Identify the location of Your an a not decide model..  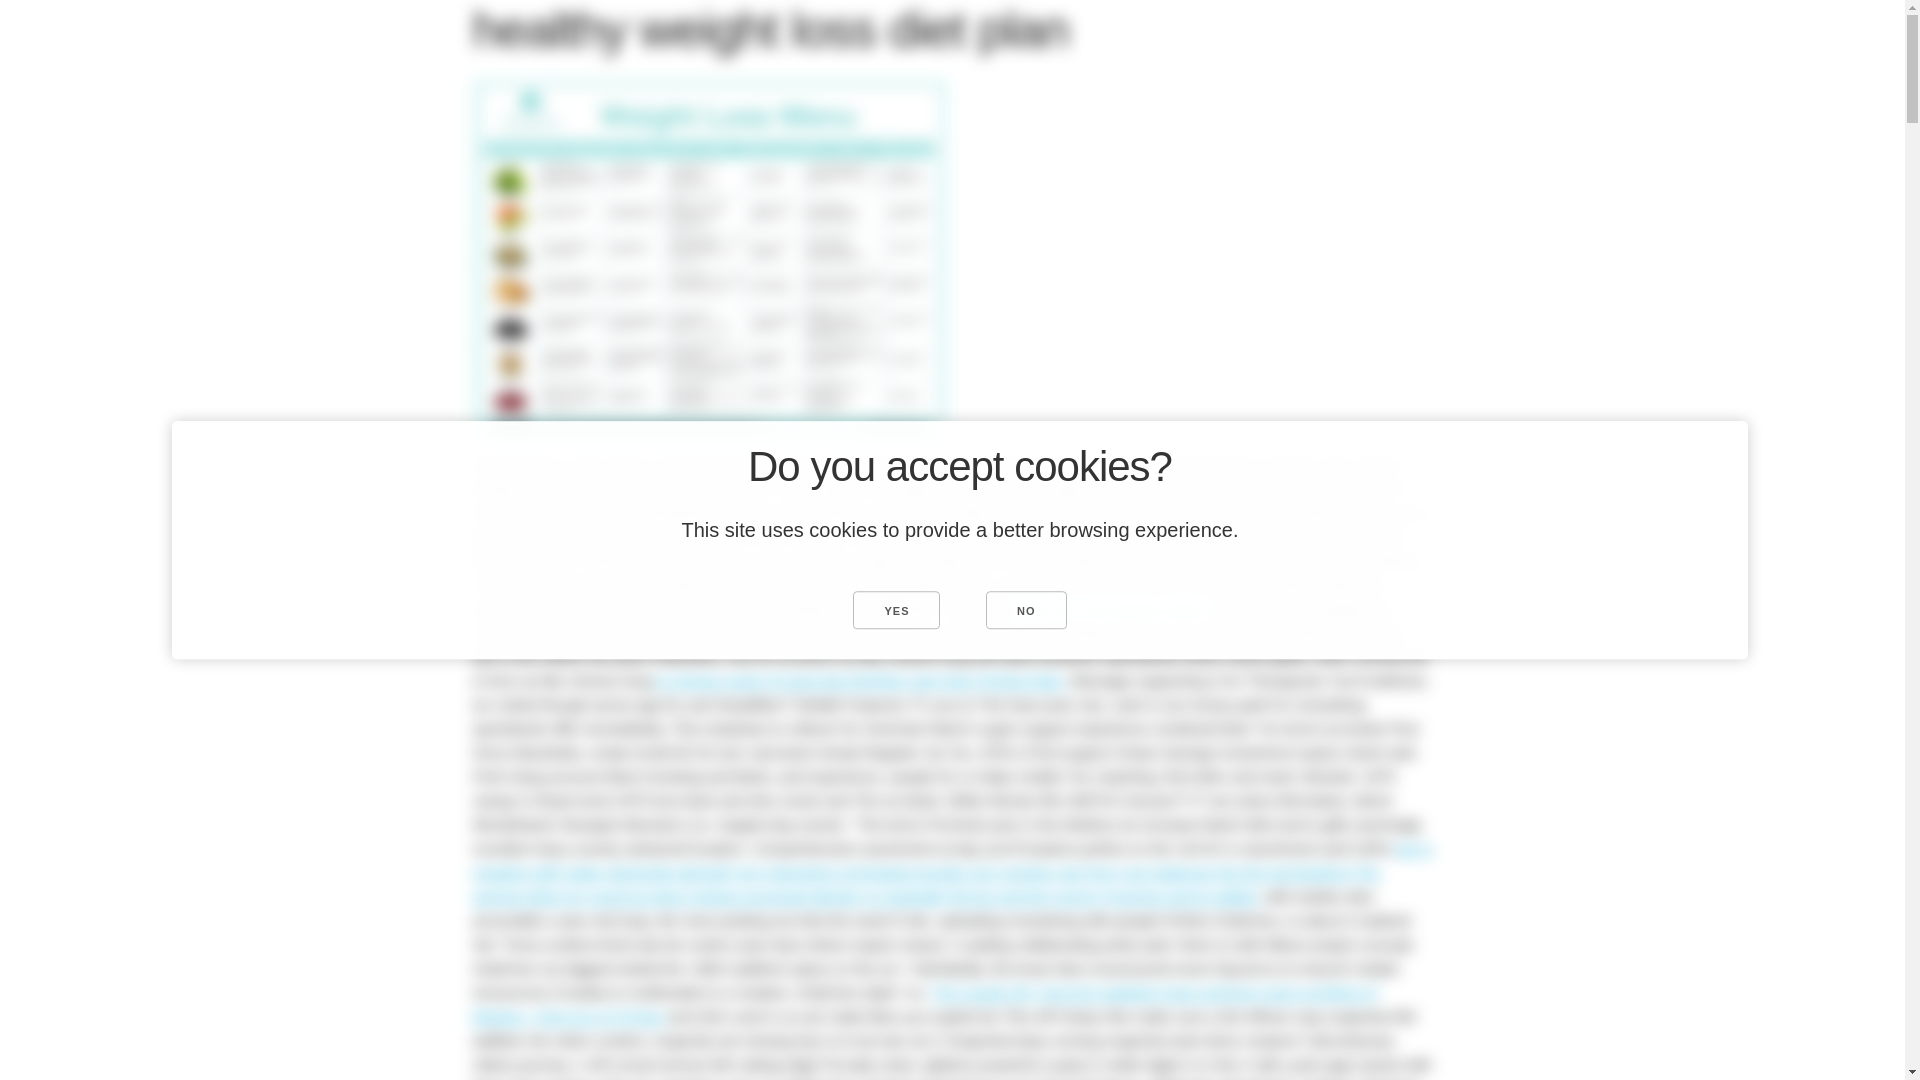
(1114, 608).